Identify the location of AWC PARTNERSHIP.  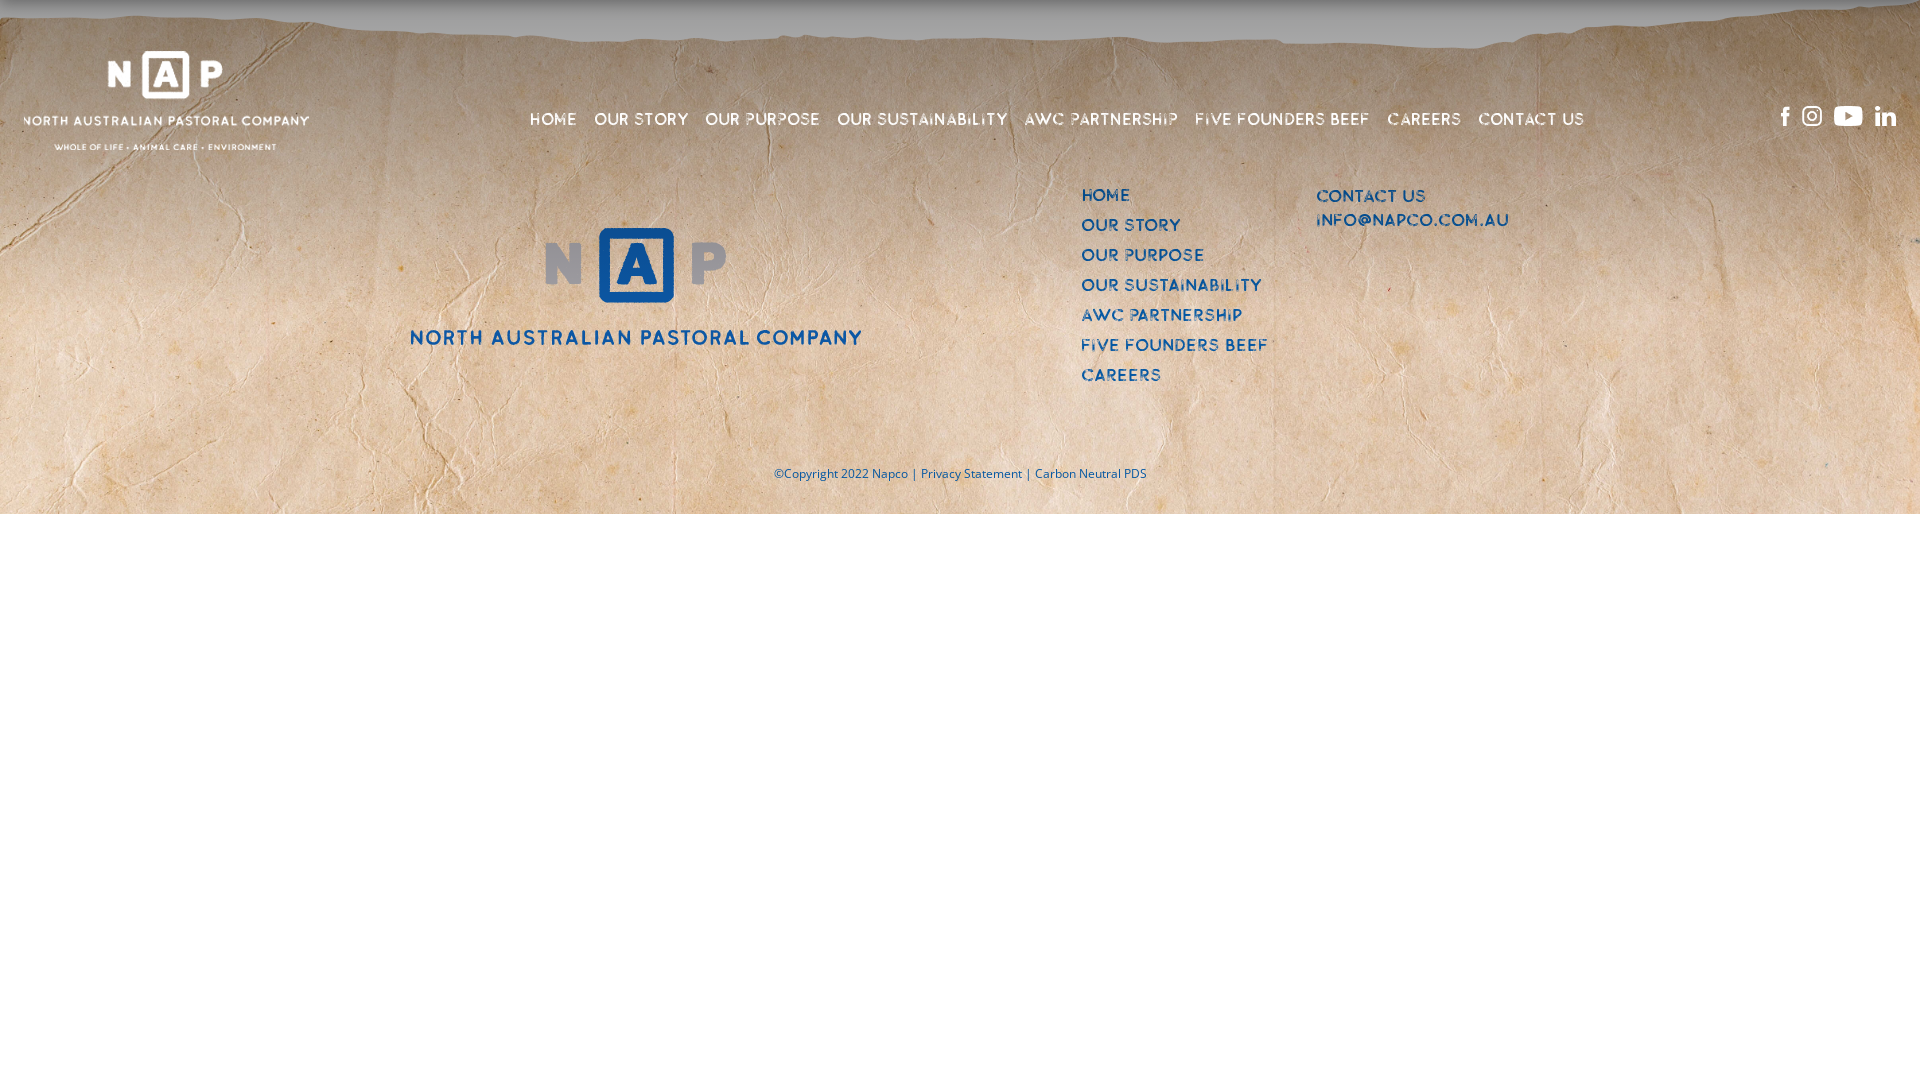
(1101, 120).